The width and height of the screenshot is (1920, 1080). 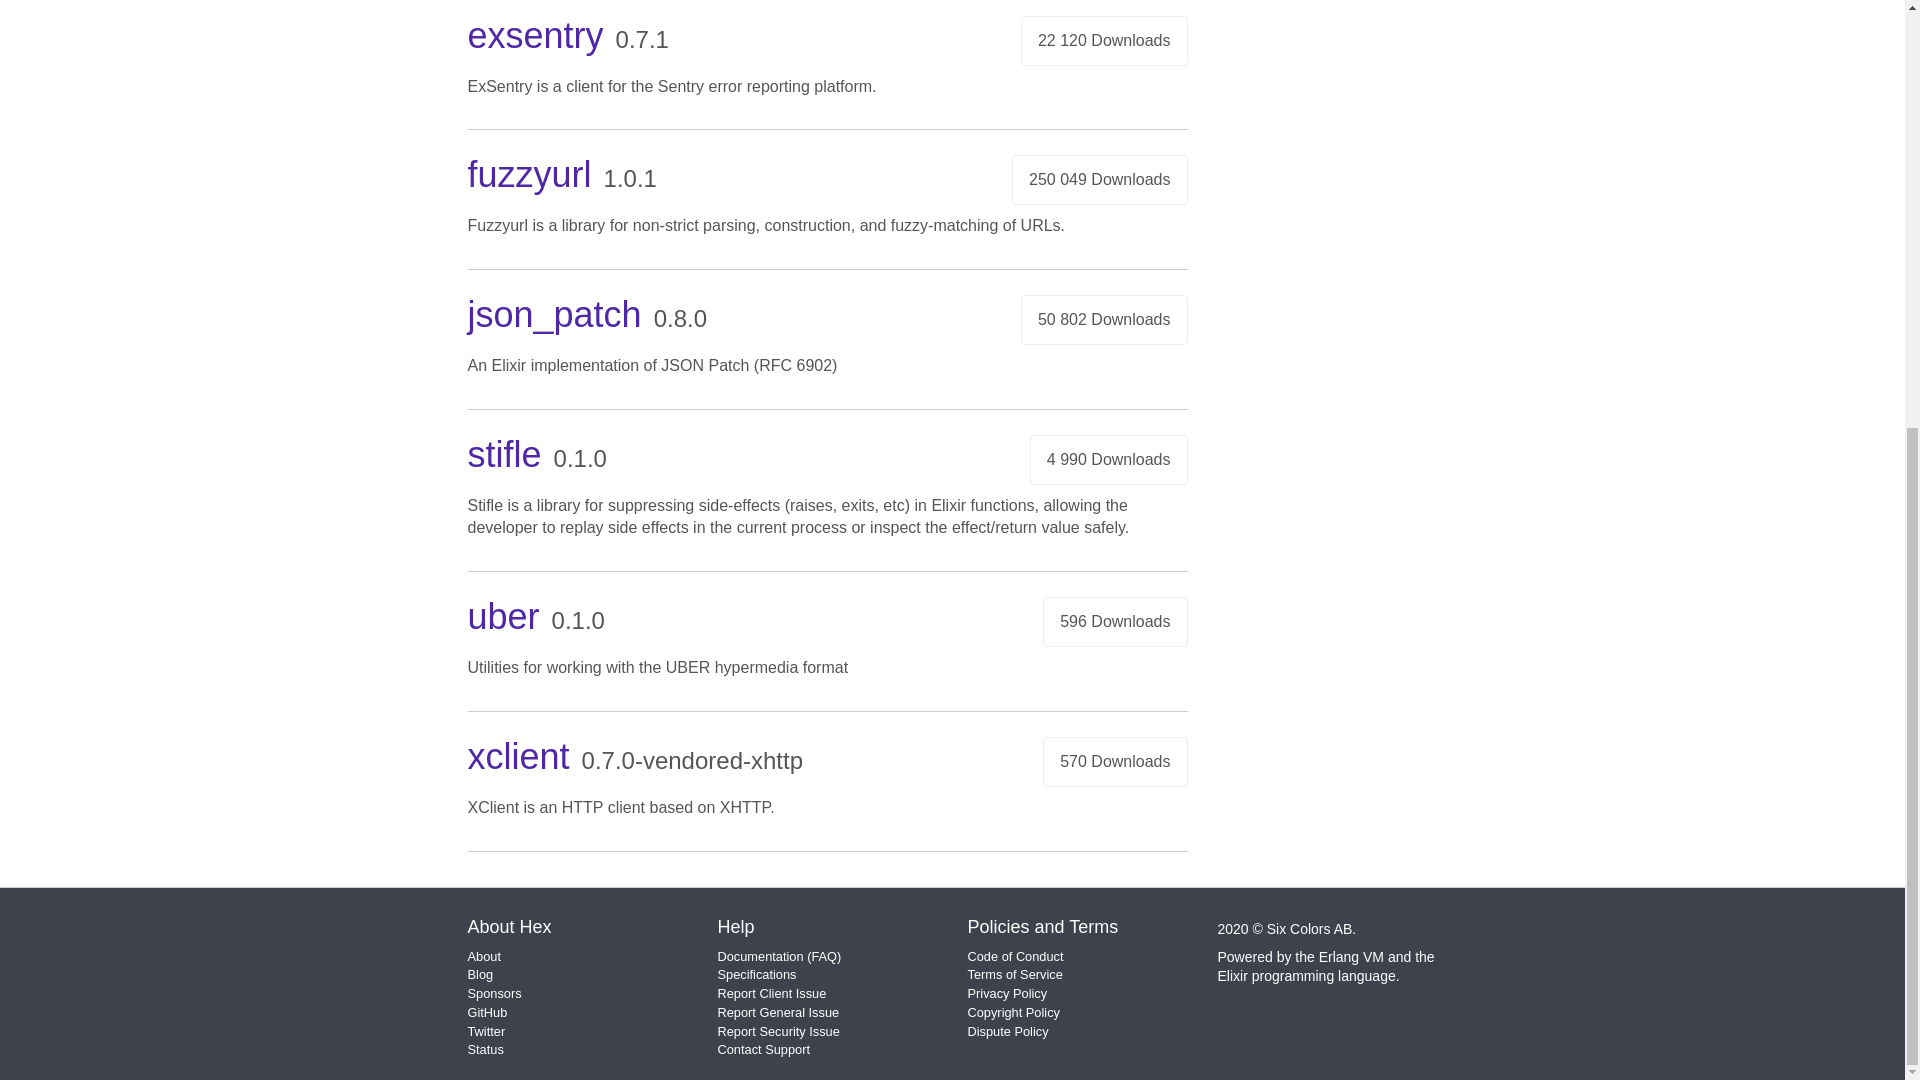 I want to click on Twitter, so click(x=487, y=1030).